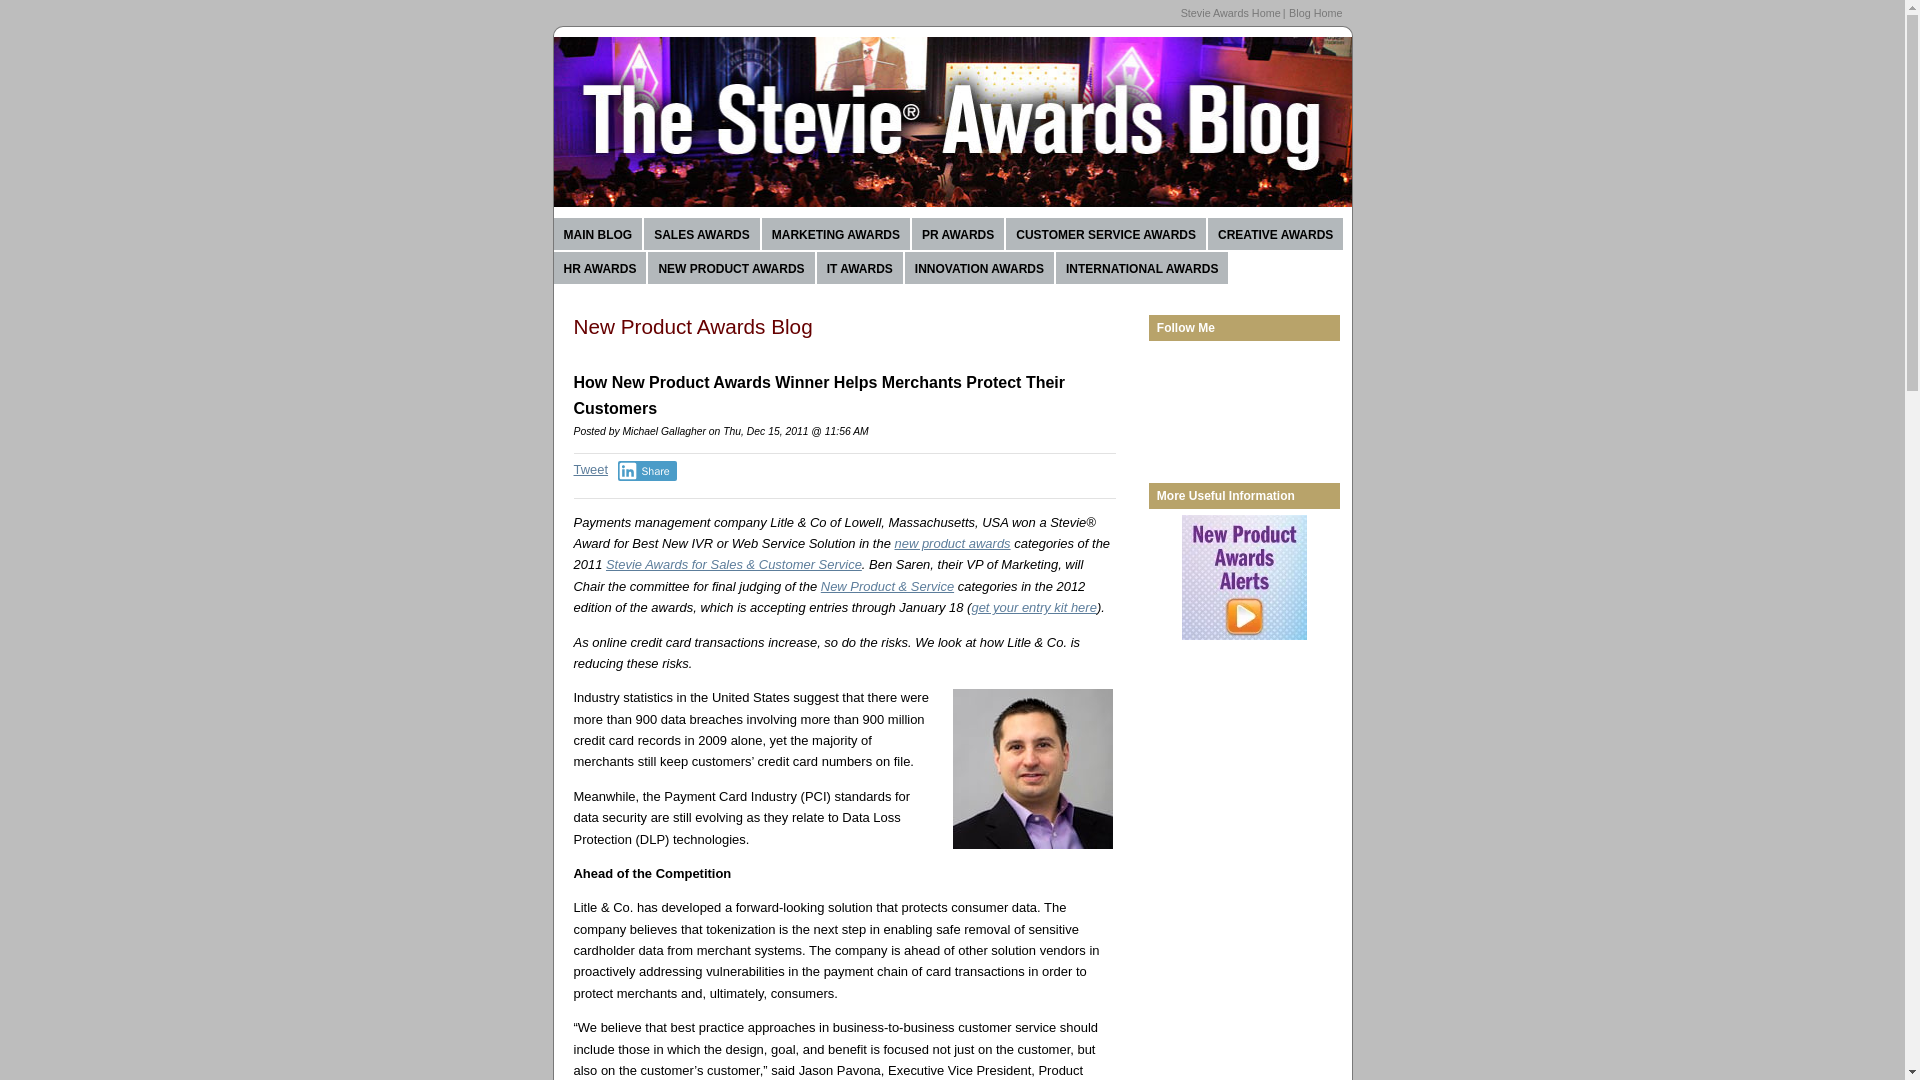 The image size is (1920, 1080). I want to click on Follow us on Twitter, so click(1182, 421).